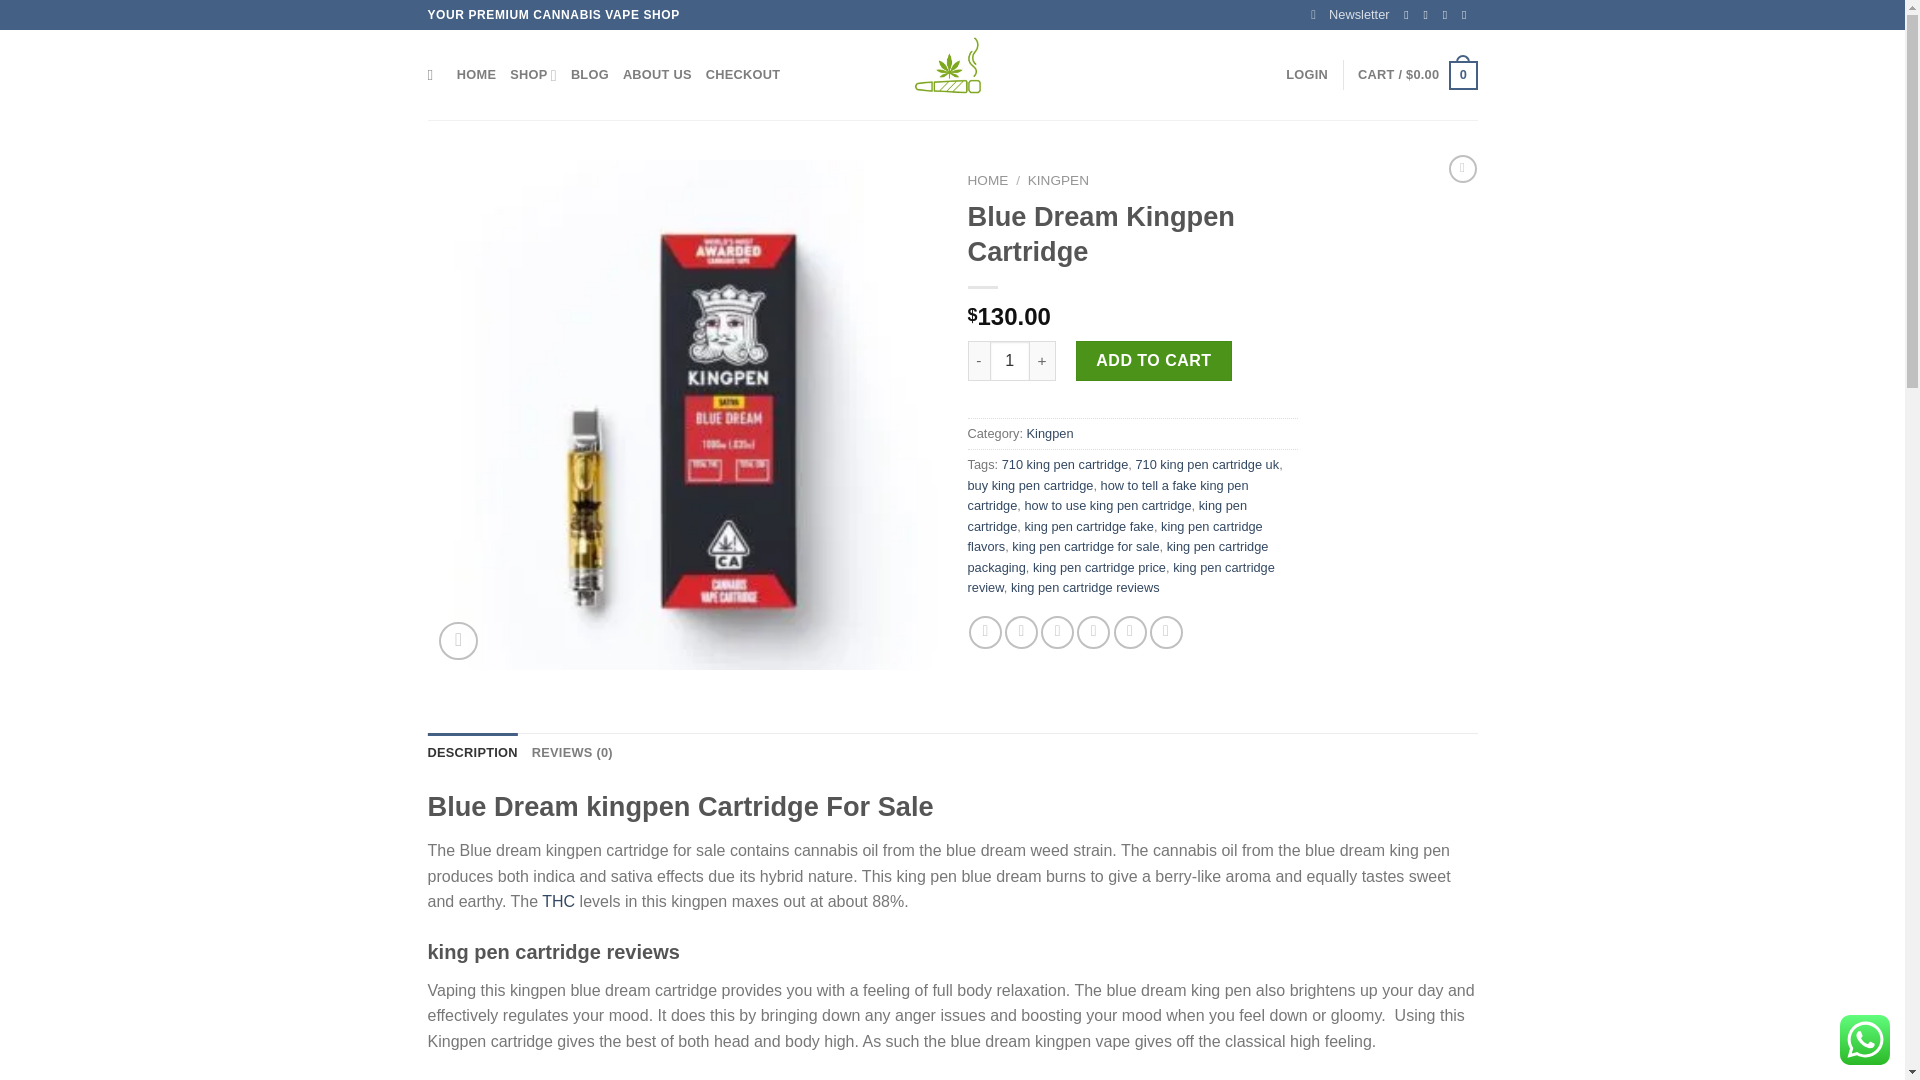 The width and height of the screenshot is (1920, 1080). What do you see at coordinates (744, 75) in the screenshot?
I see `CHECKOUT` at bounding box center [744, 75].